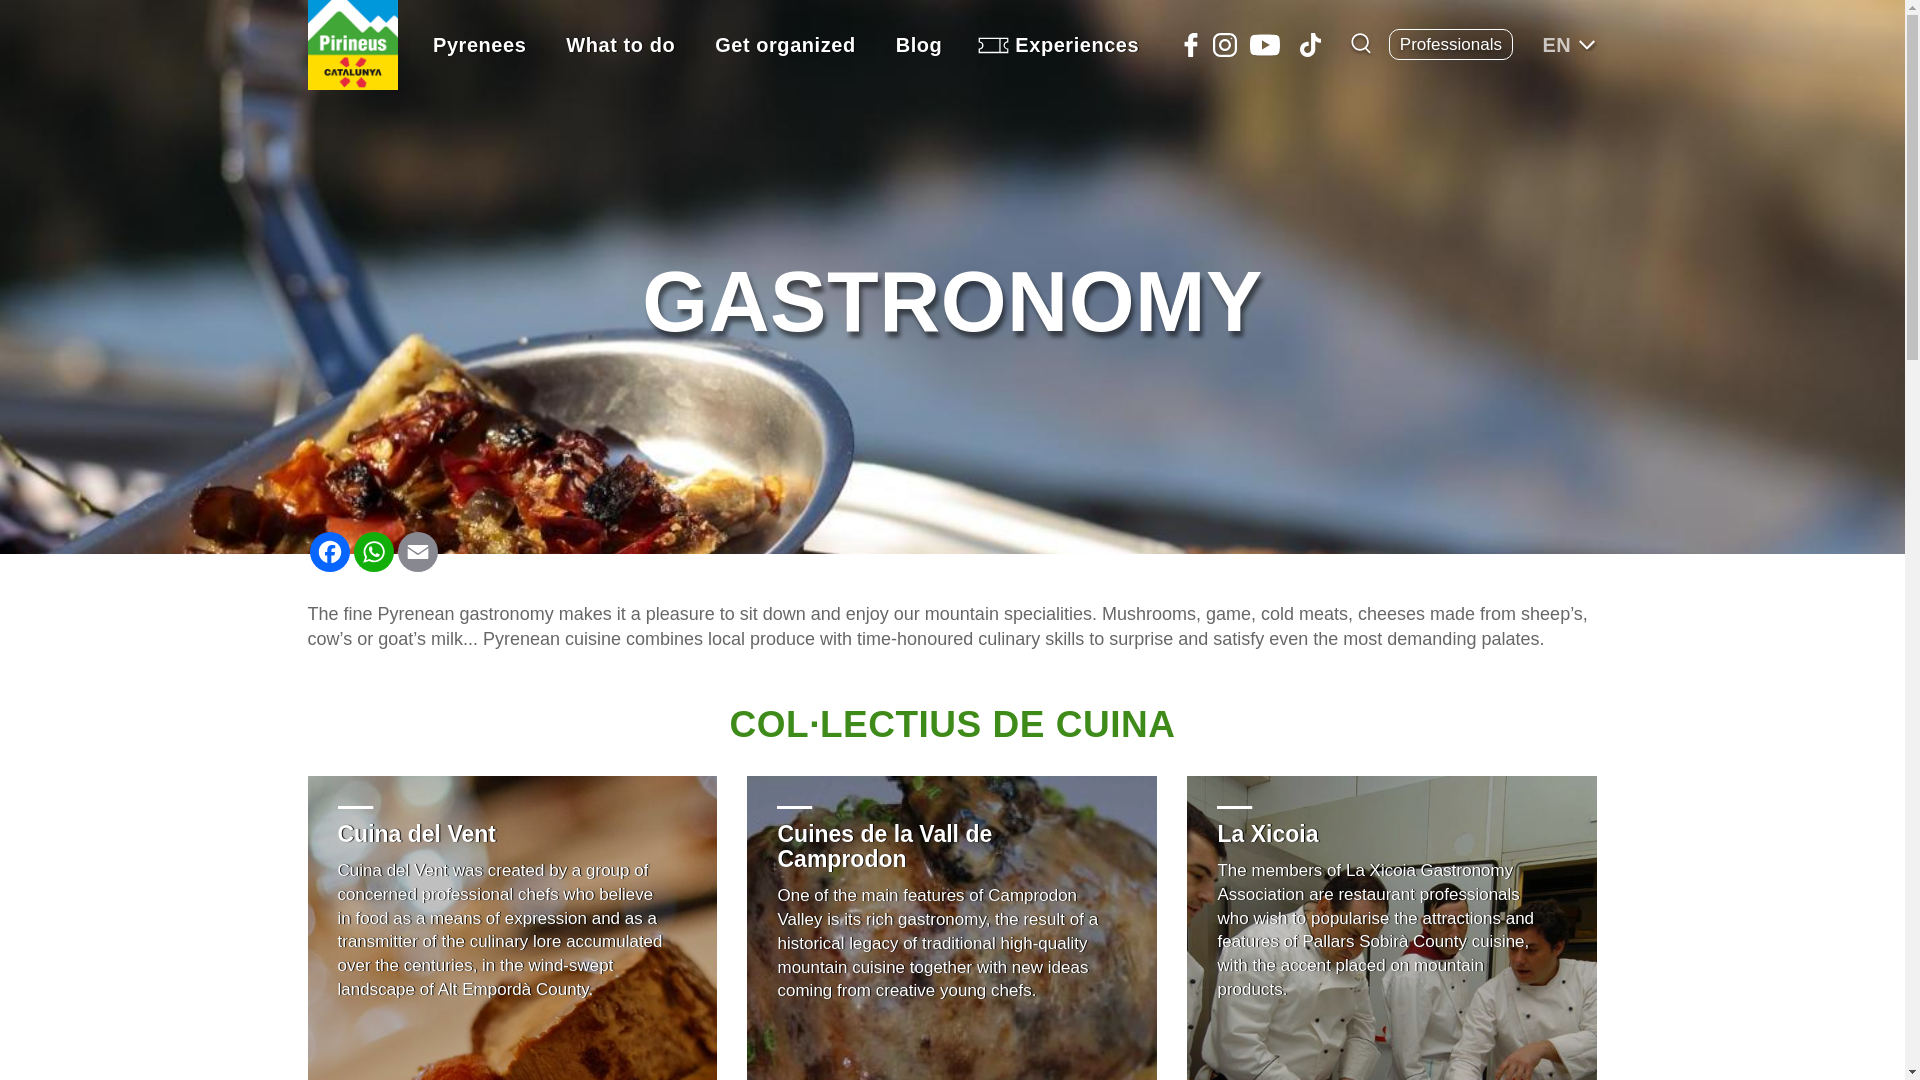 This screenshot has width=1920, height=1080. Describe the element at coordinates (417, 552) in the screenshot. I see `Email` at that location.